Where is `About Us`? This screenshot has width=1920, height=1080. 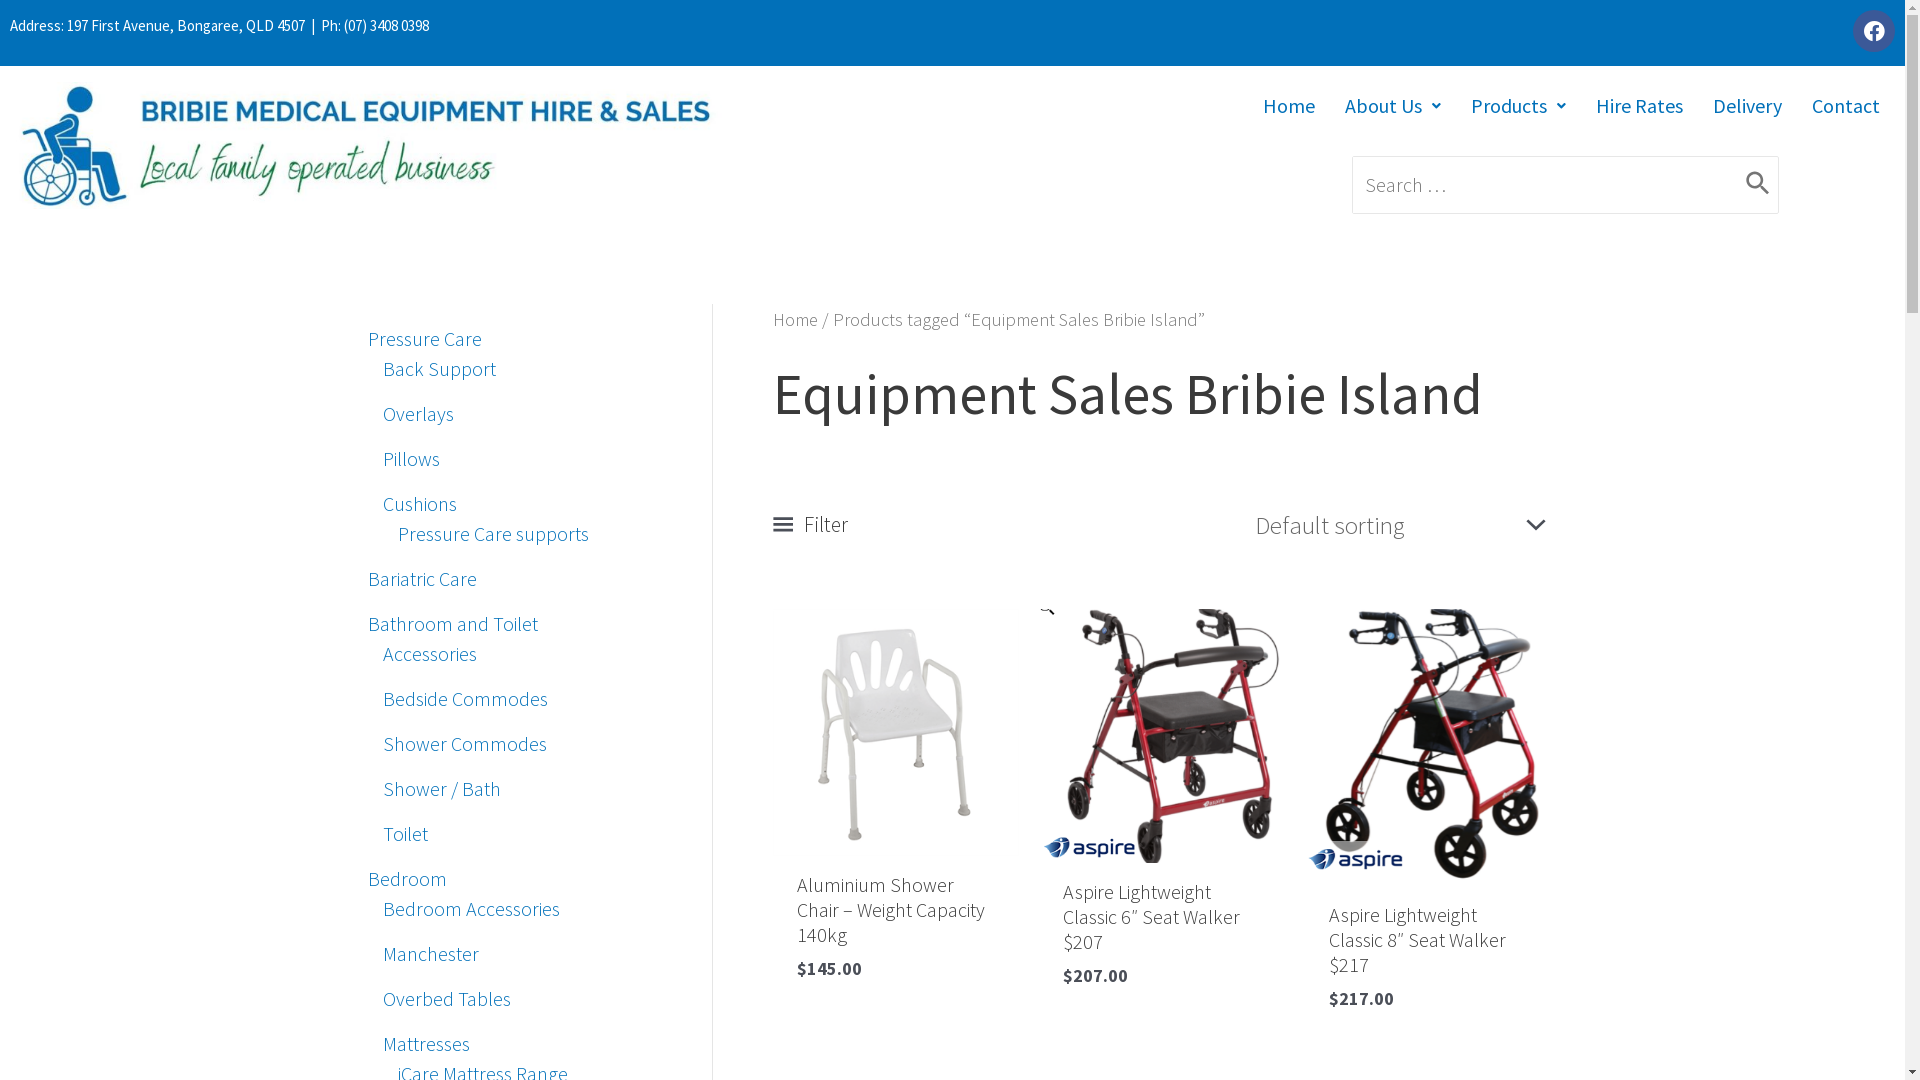 About Us is located at coordinates (1393, 106).